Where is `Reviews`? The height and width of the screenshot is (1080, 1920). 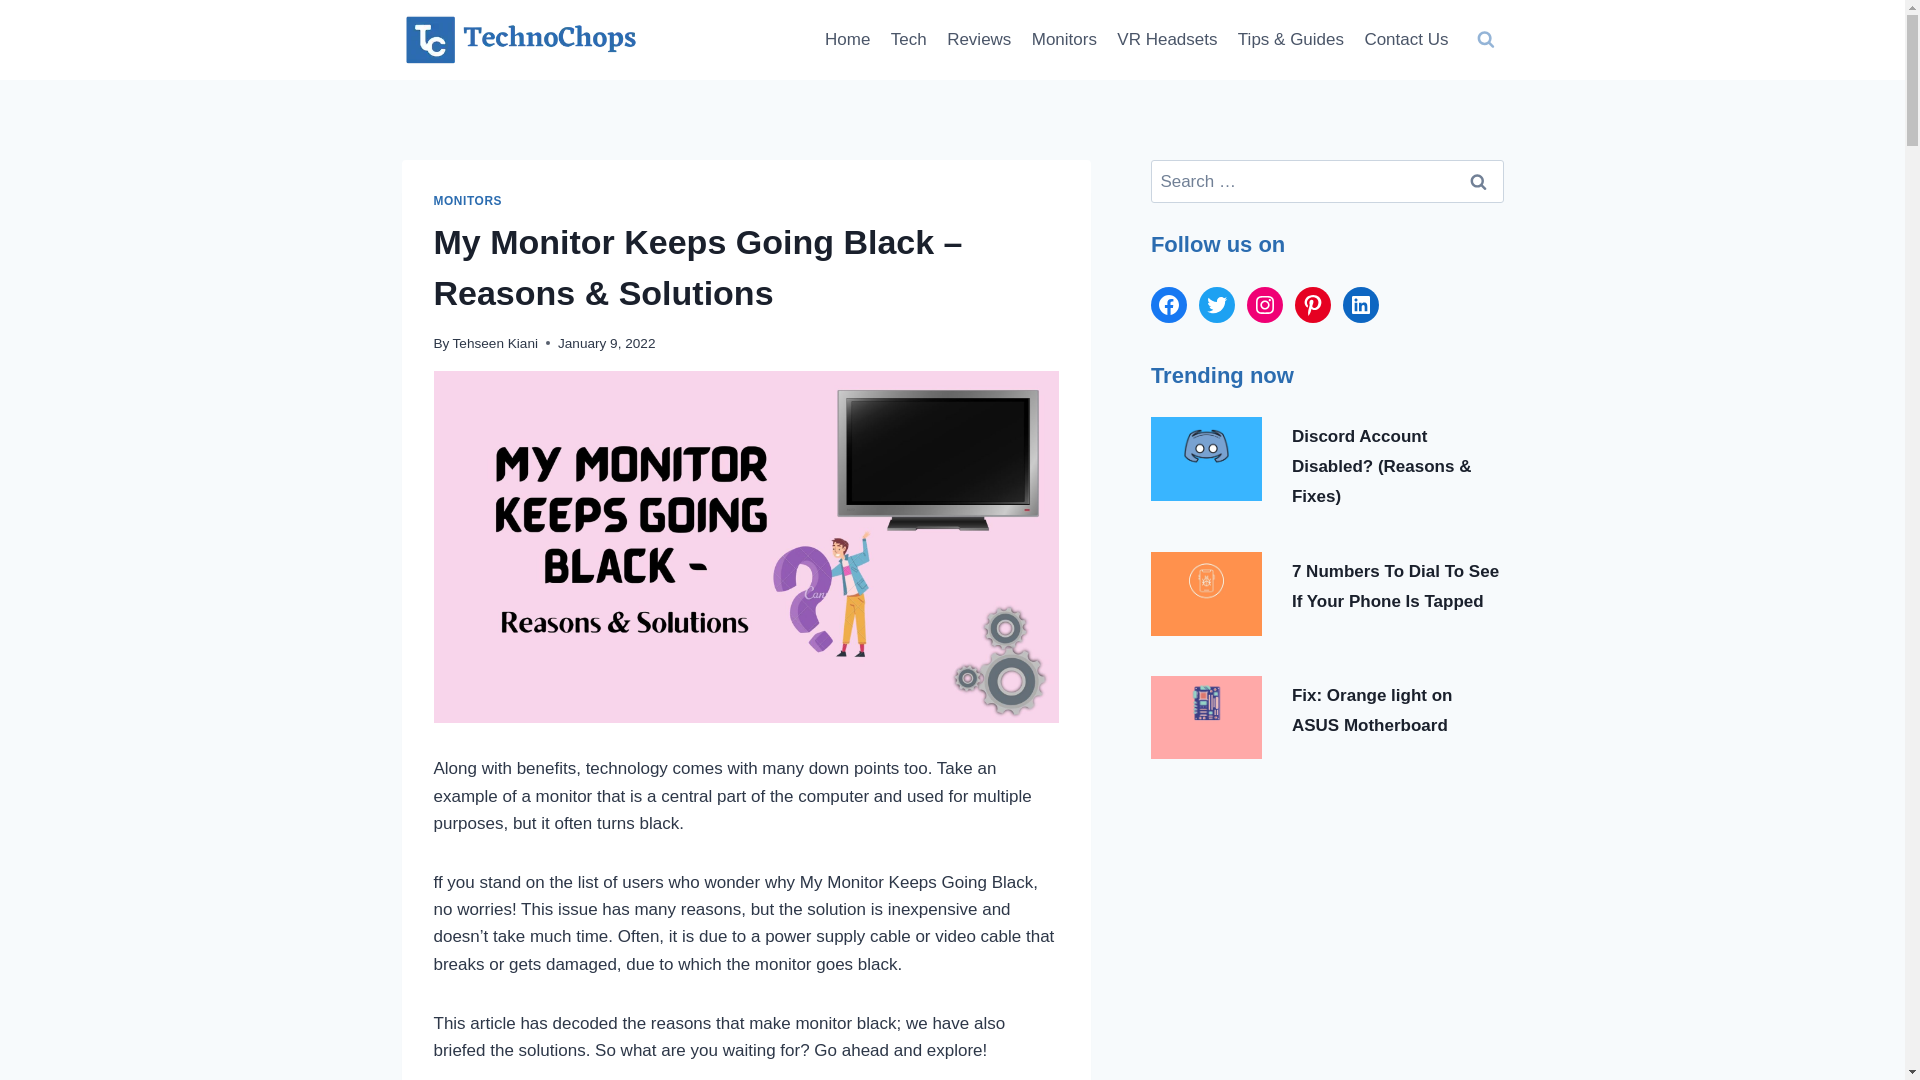 Reviews is located at coordinates (978, 40).